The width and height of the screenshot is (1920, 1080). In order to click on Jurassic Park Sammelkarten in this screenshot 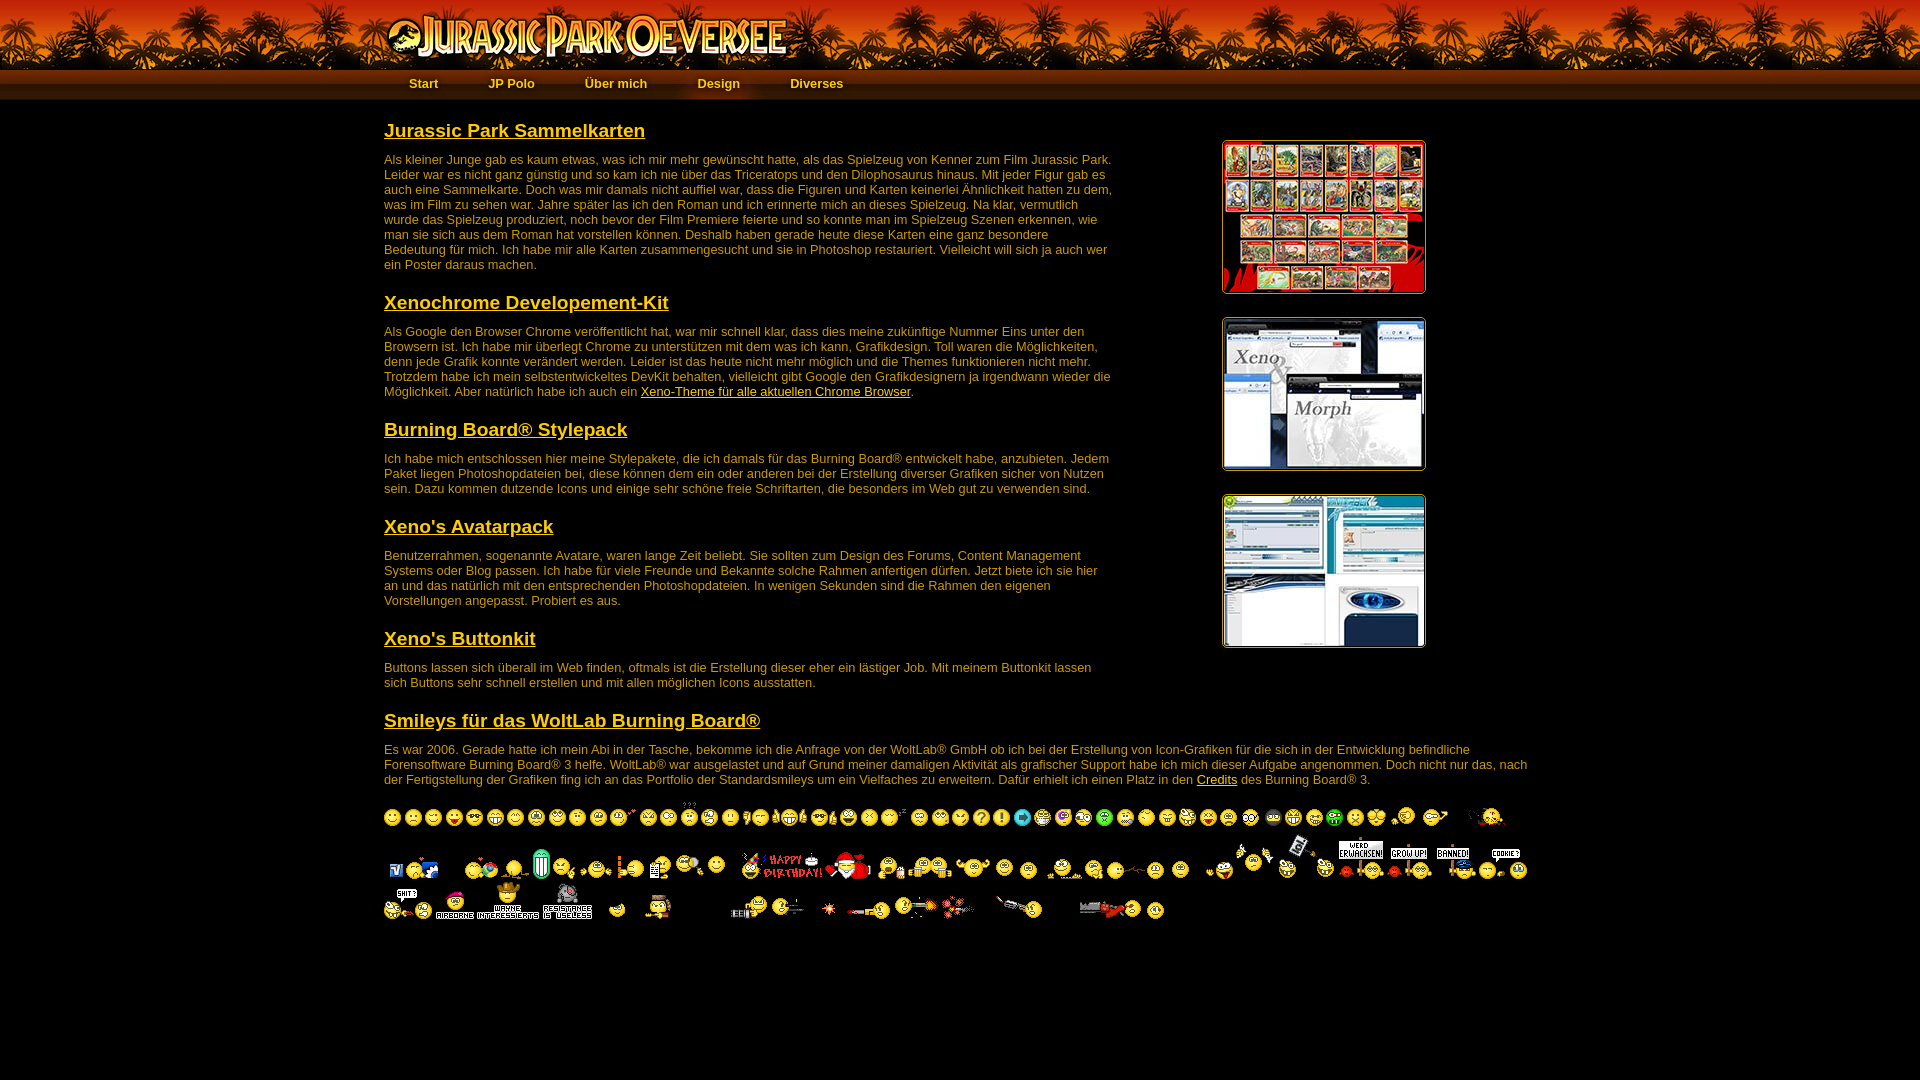, I will do `click(514, 130)`.